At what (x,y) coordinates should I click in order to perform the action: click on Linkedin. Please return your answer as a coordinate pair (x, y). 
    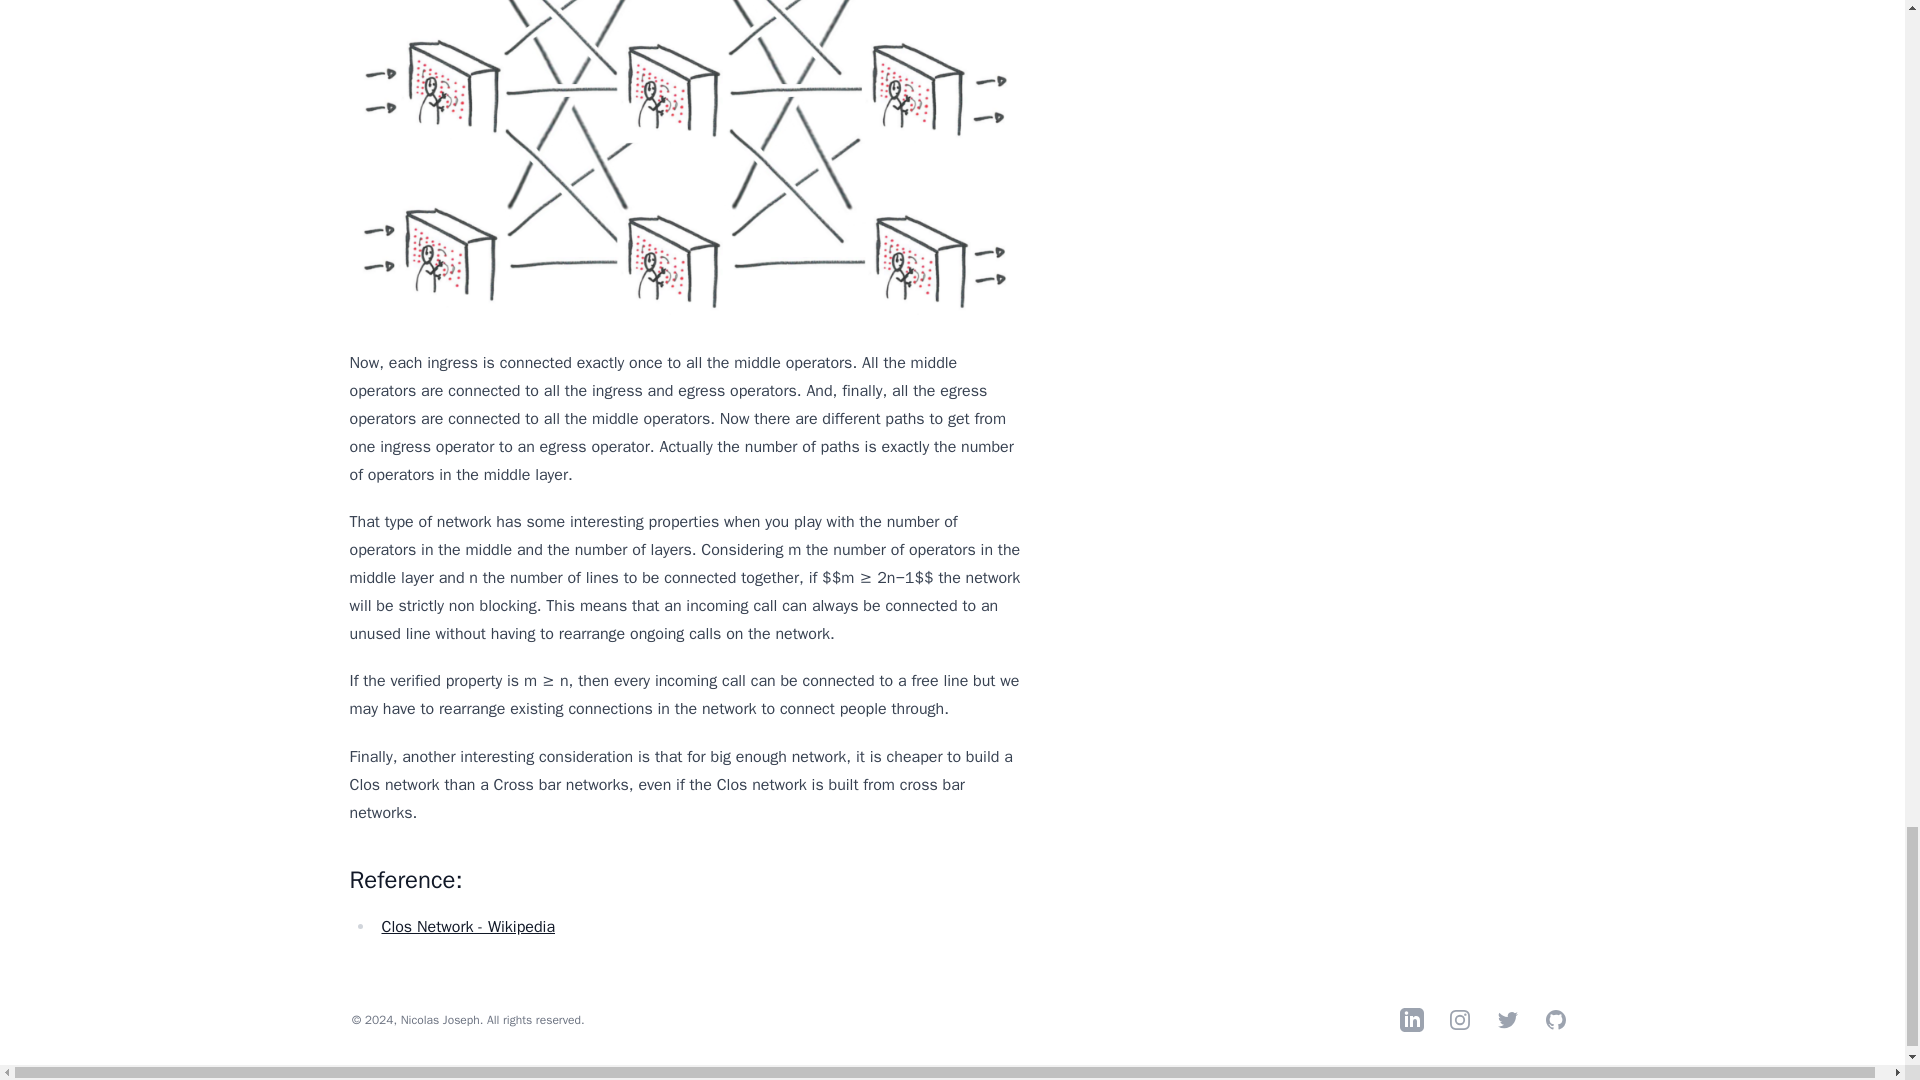
    Looking at the image, I should click on (1412, 1020).